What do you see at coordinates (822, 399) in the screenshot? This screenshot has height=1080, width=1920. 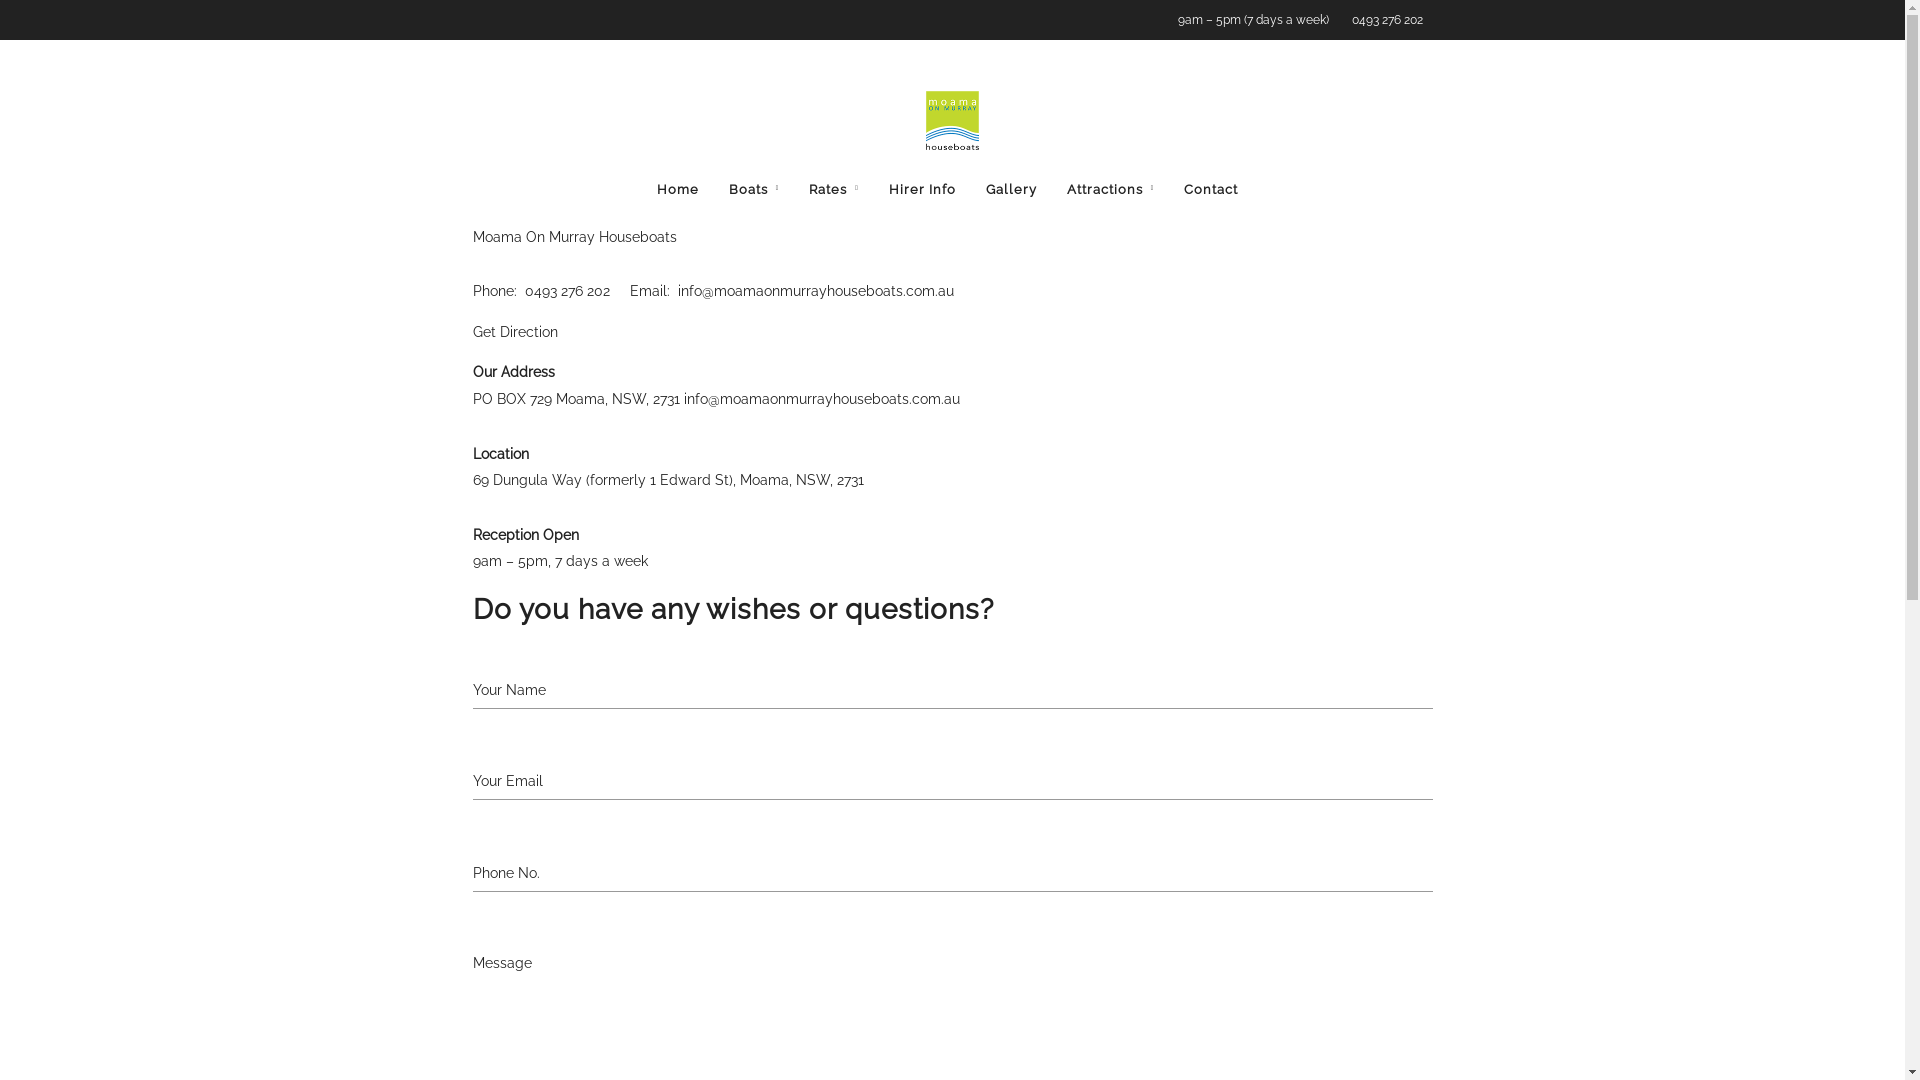 I see `info@moamaonmurrayhouseboats.com.au` at bounding box center [822, 399].